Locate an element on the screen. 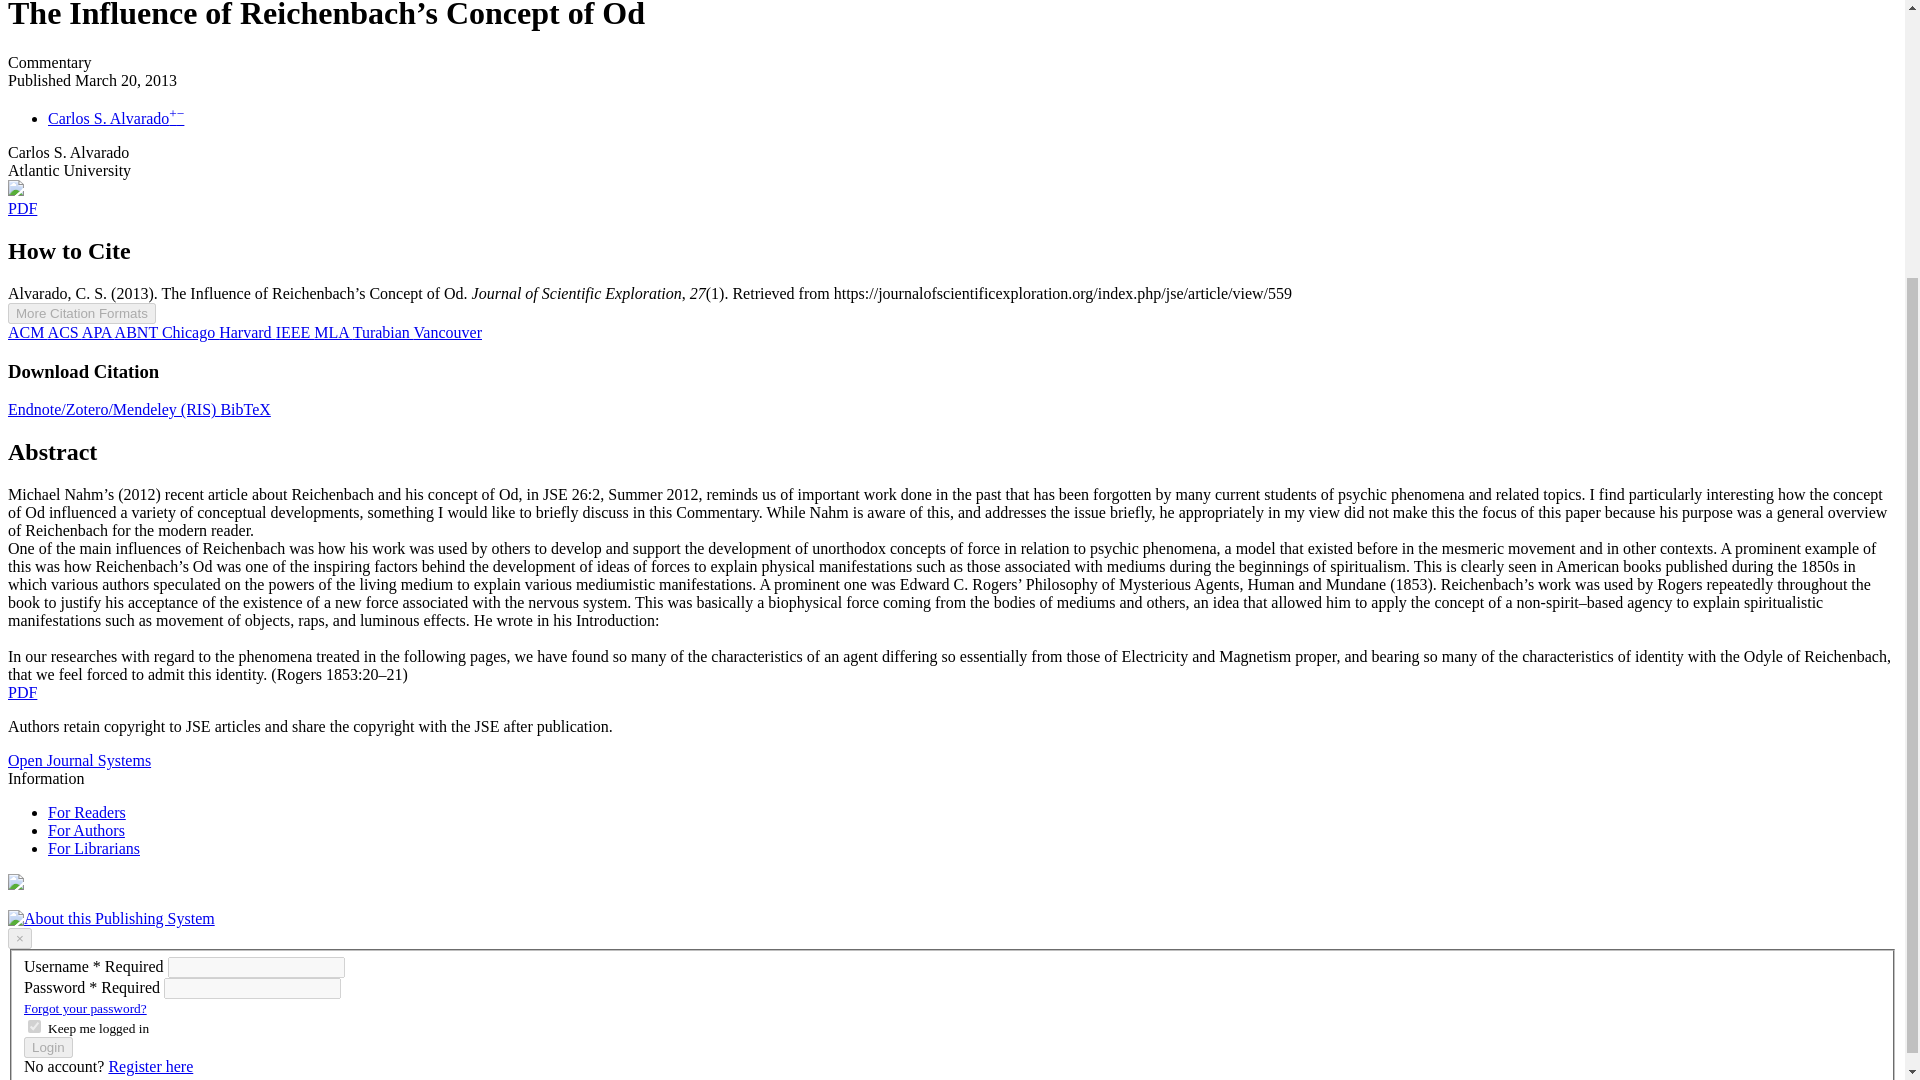 Image resolution: width=1920 pixels, height=1080 pixels. MLA is located at coordinates (332, 332).